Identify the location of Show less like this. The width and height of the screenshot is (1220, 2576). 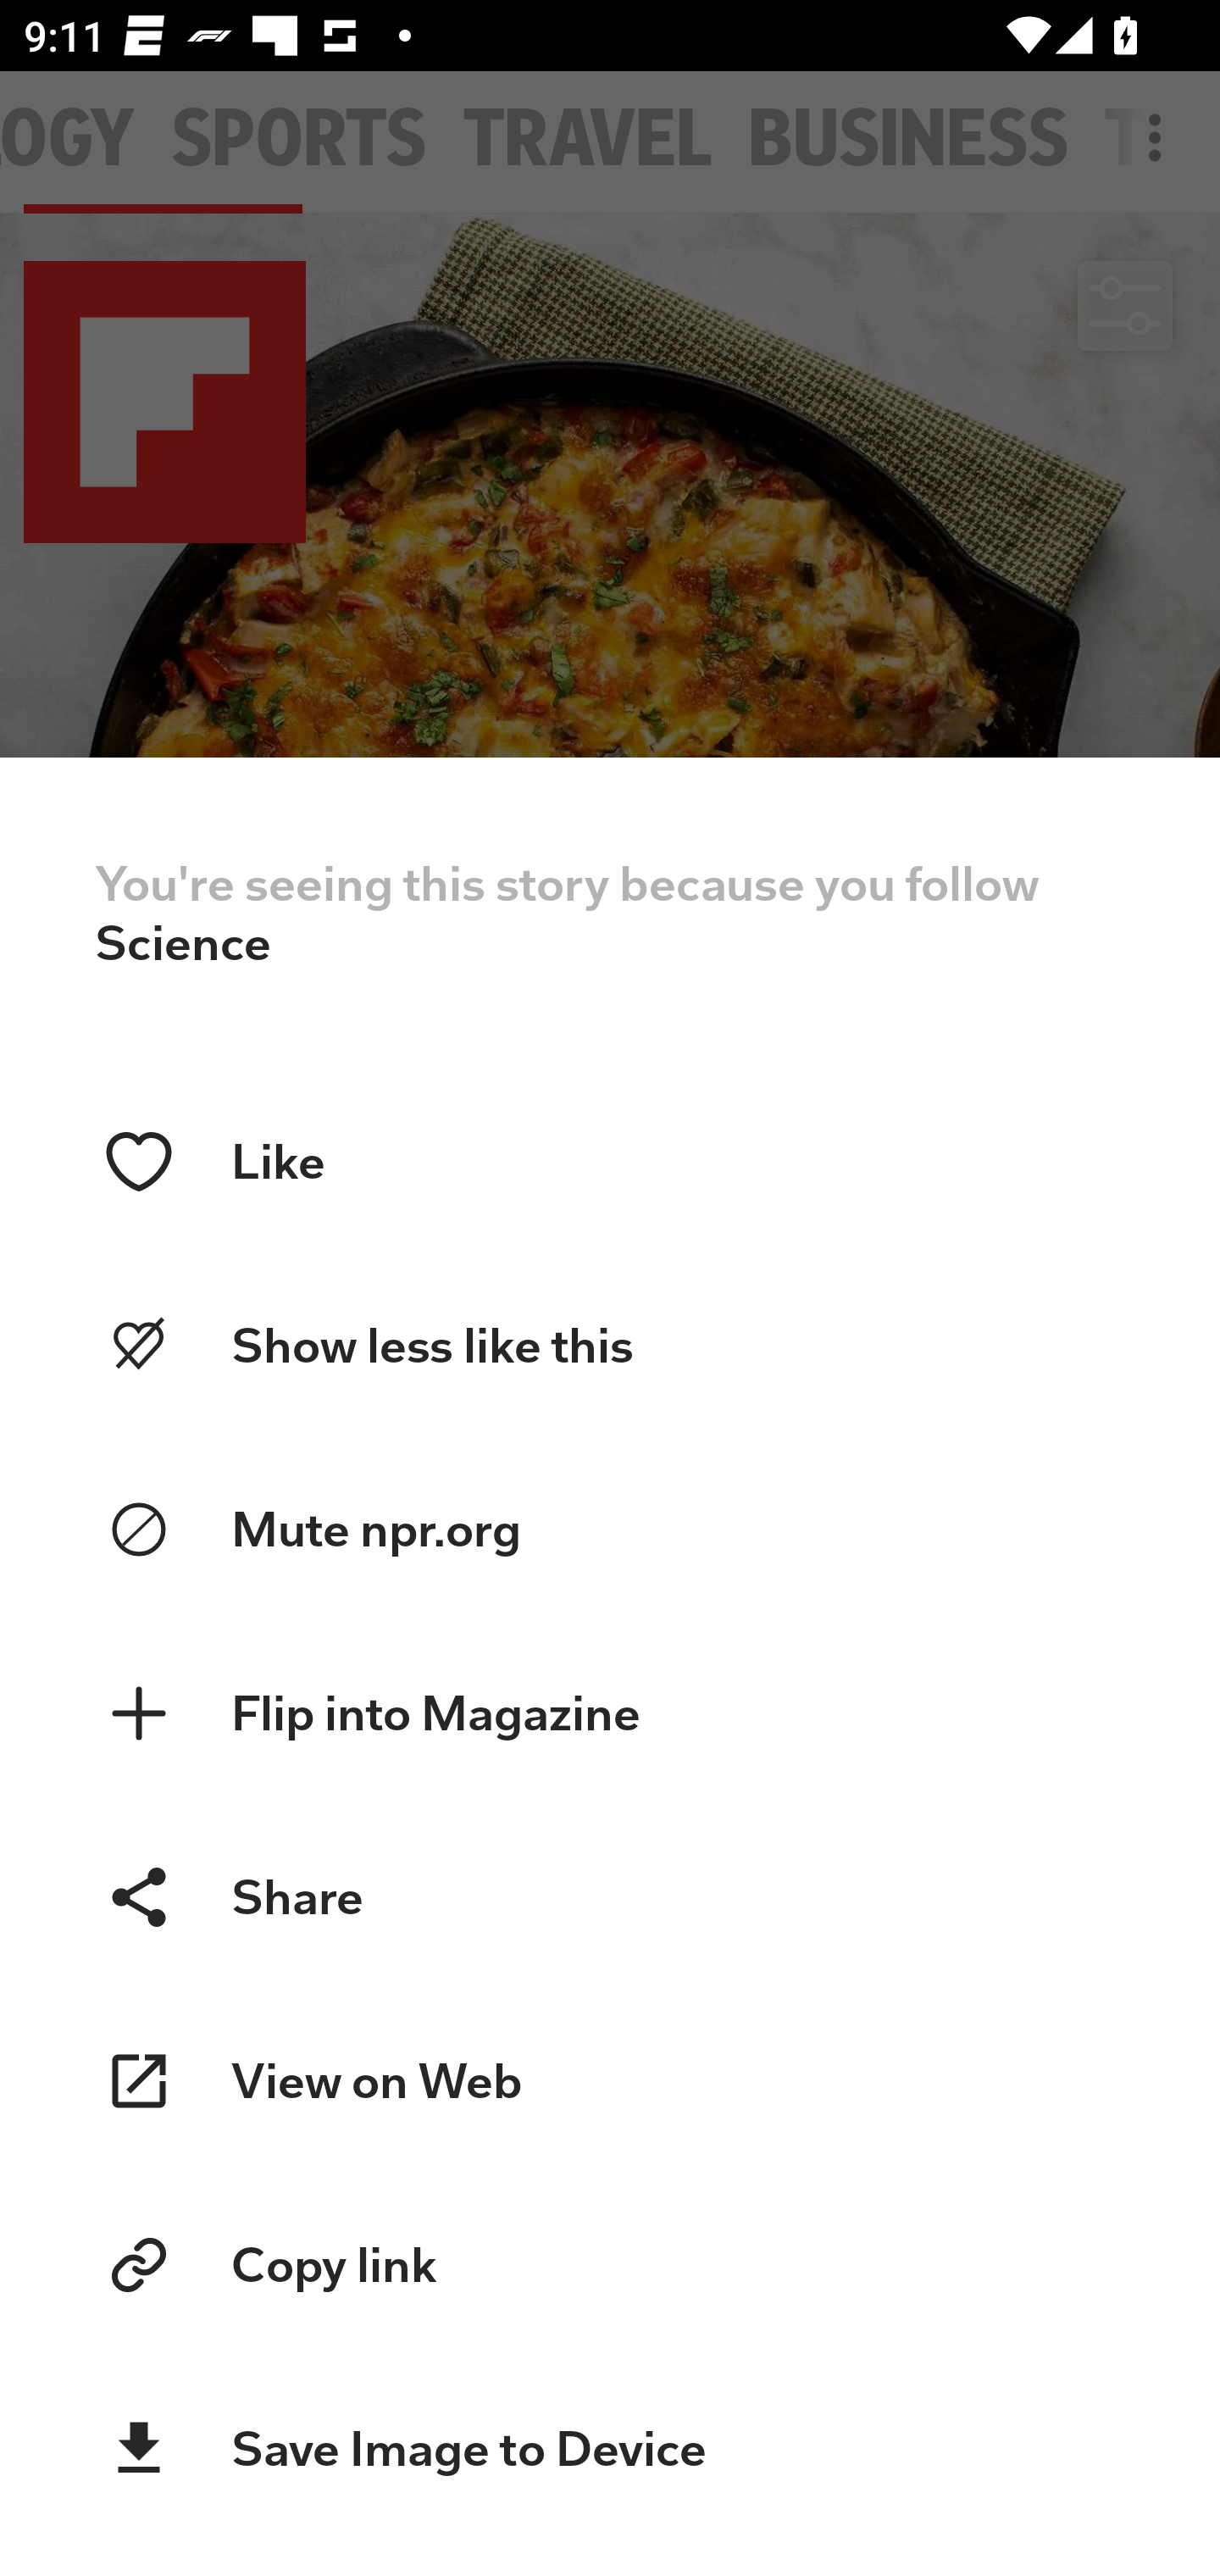
(610, 1346).